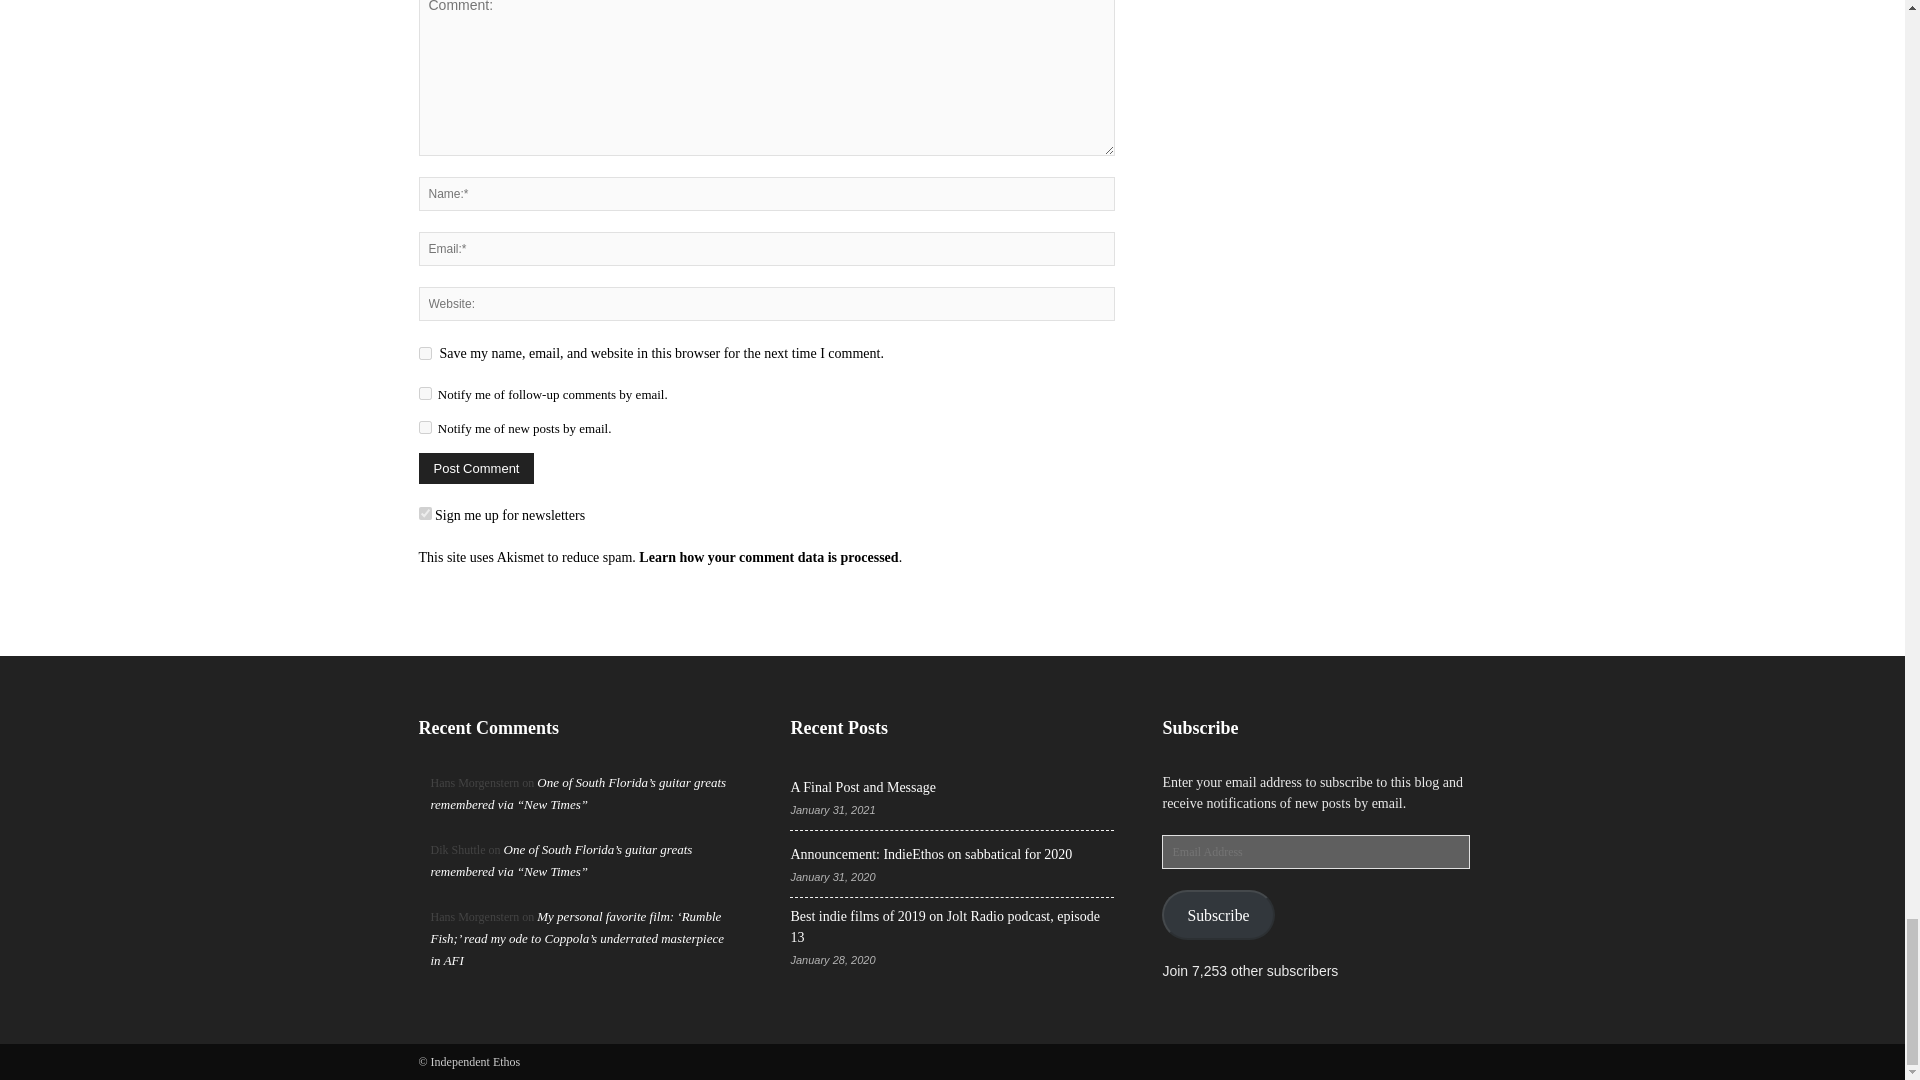  What do you see at coordinates (424, 352) in the screenshot?
I see `yes` at bounding box center [424, 352].